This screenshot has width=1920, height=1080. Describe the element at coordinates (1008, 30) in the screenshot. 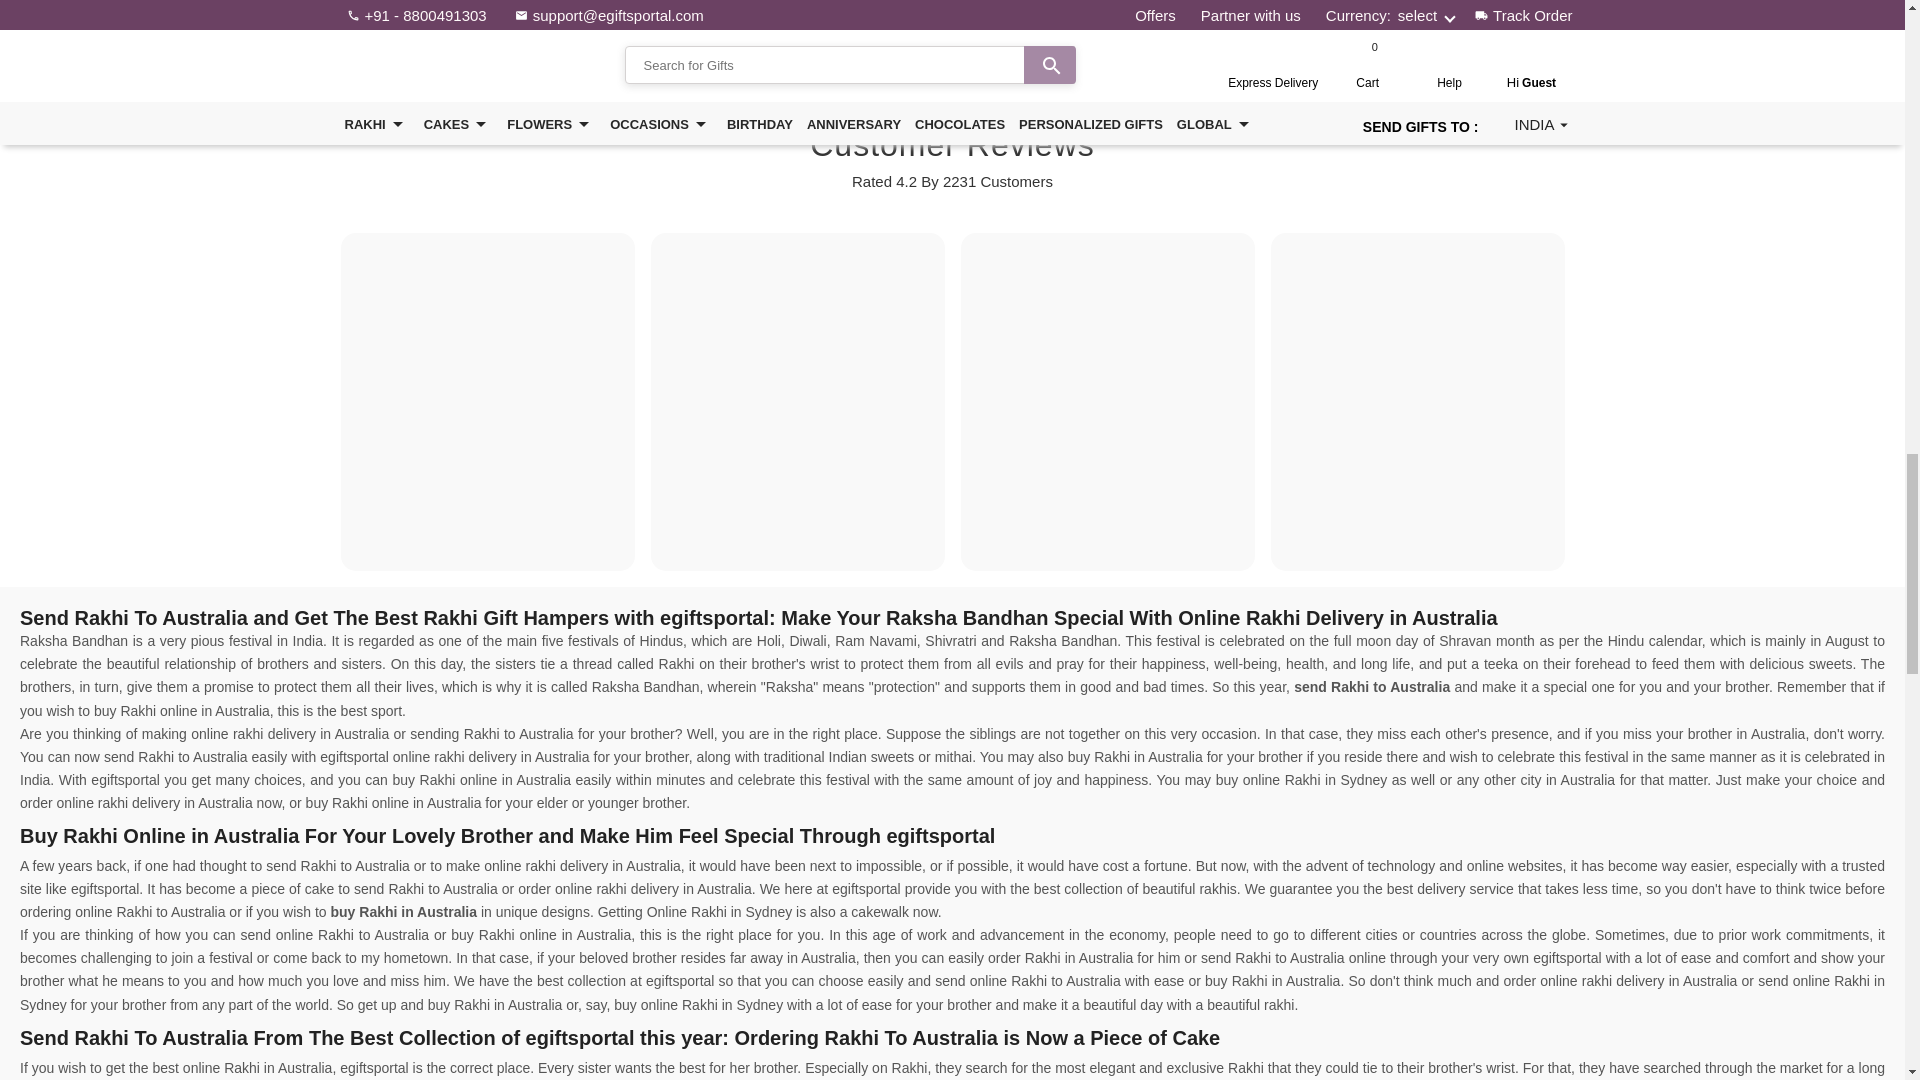

I see `Rakhi To UAE` at that location.